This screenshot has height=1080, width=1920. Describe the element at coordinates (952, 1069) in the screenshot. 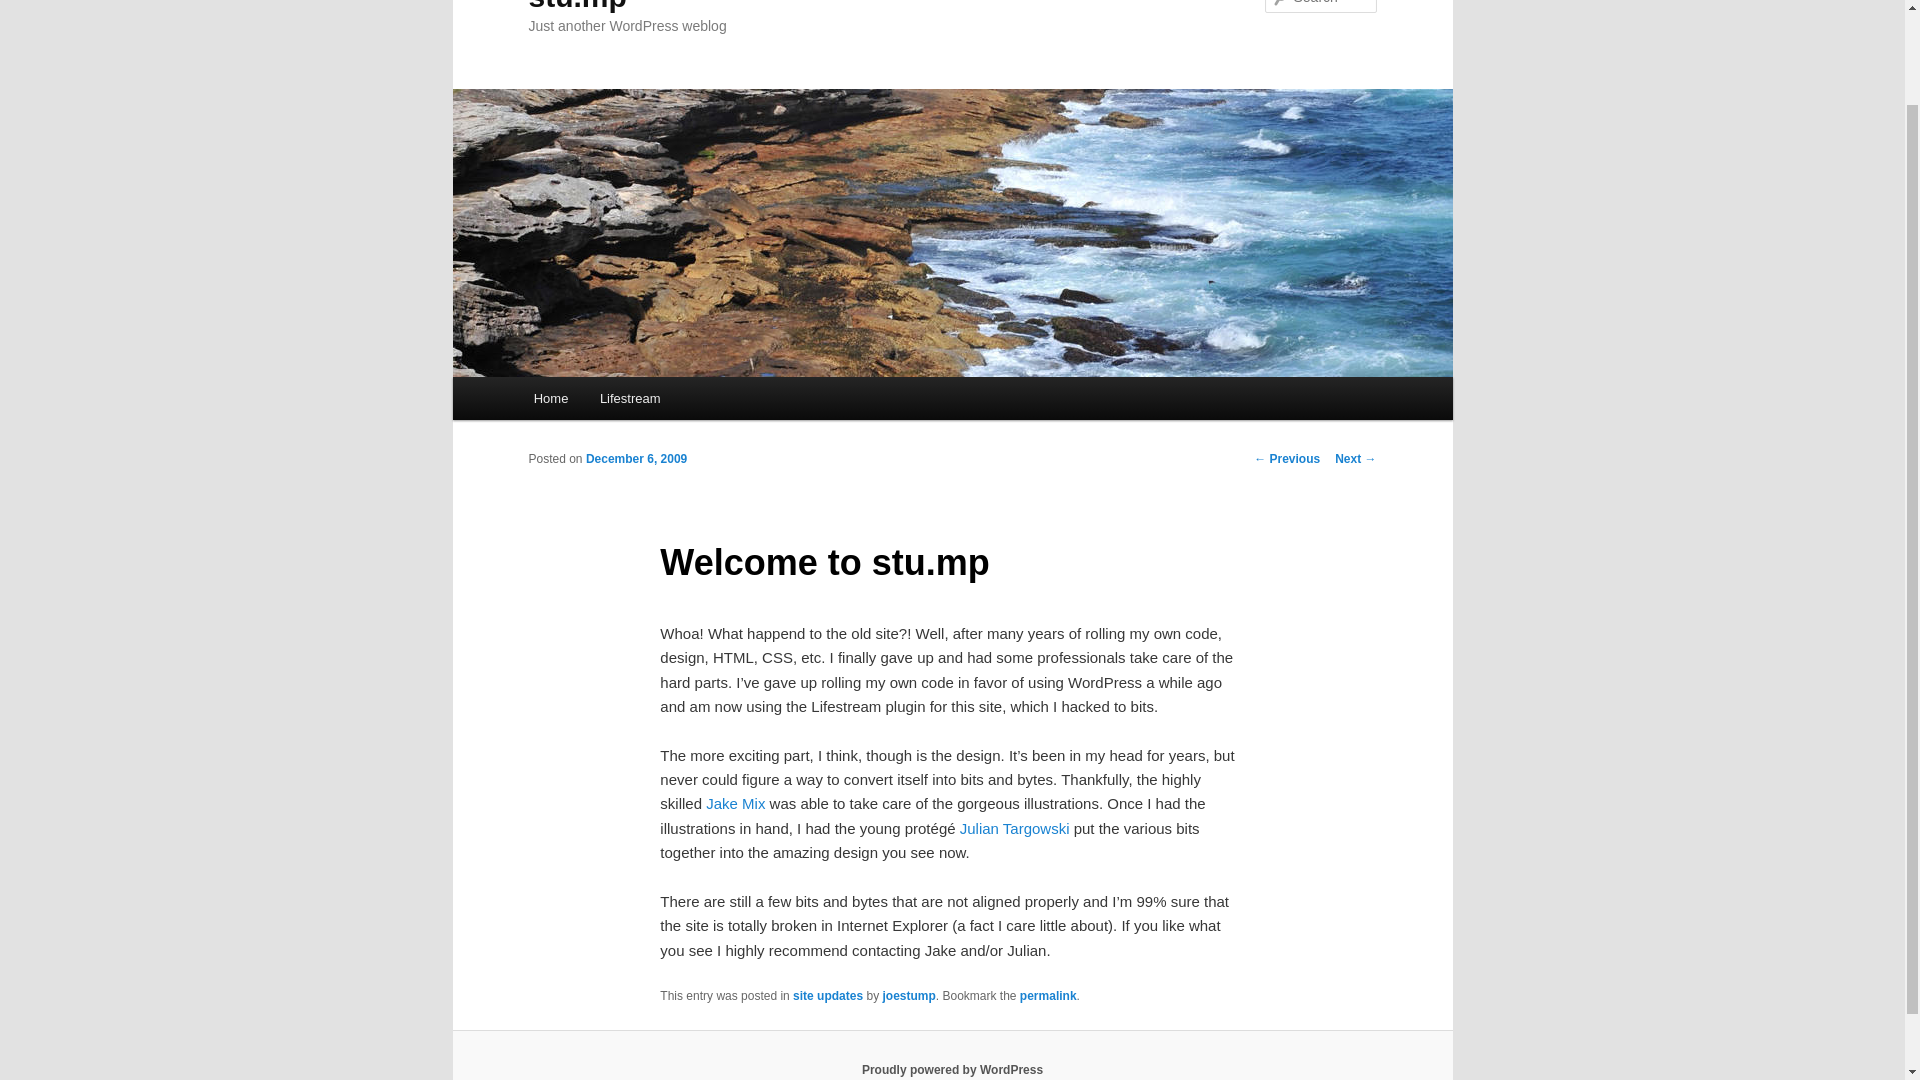

I see `Semantic Personal Publishing Platform` at that location.